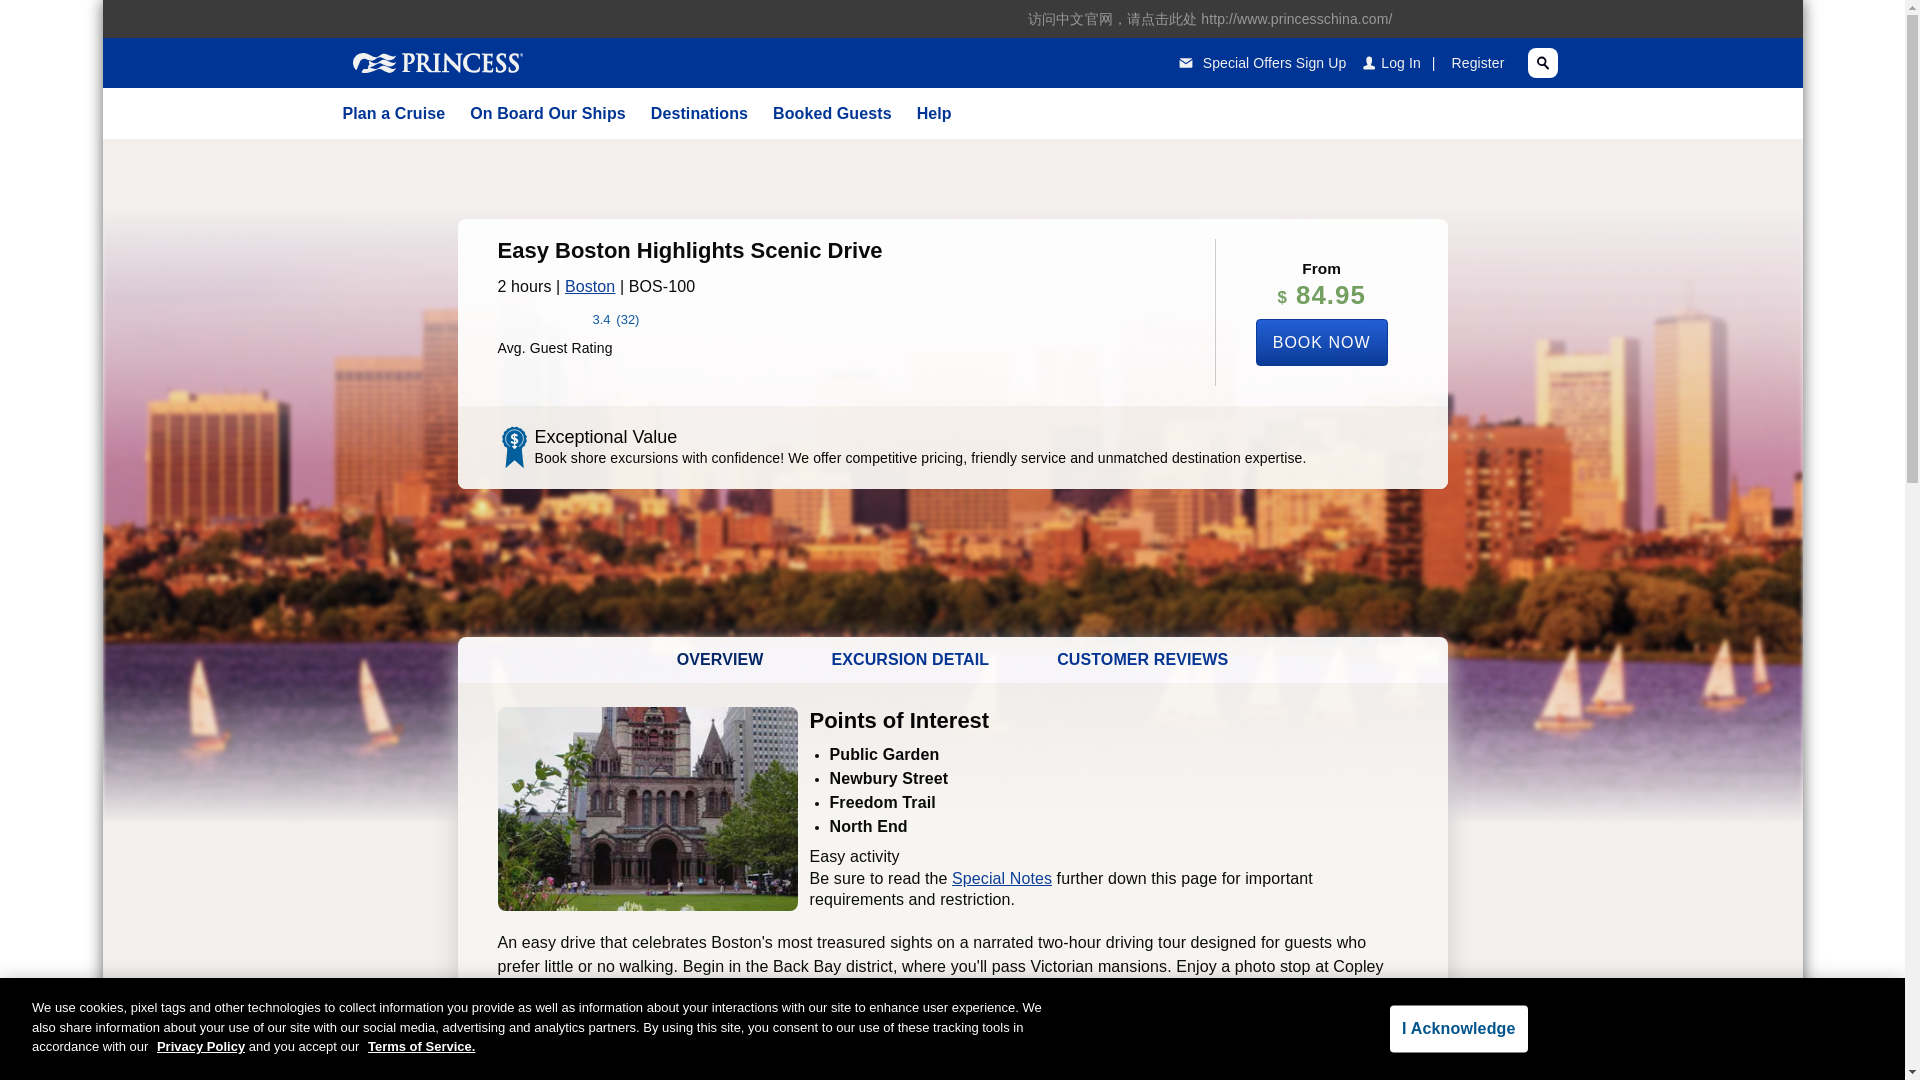 Image resolution: width=1920 pixels, height=1080 pixels. Describe the element at coordinates (1459, 1029) in the screenshot. I see `I Acknowledge` at that location.